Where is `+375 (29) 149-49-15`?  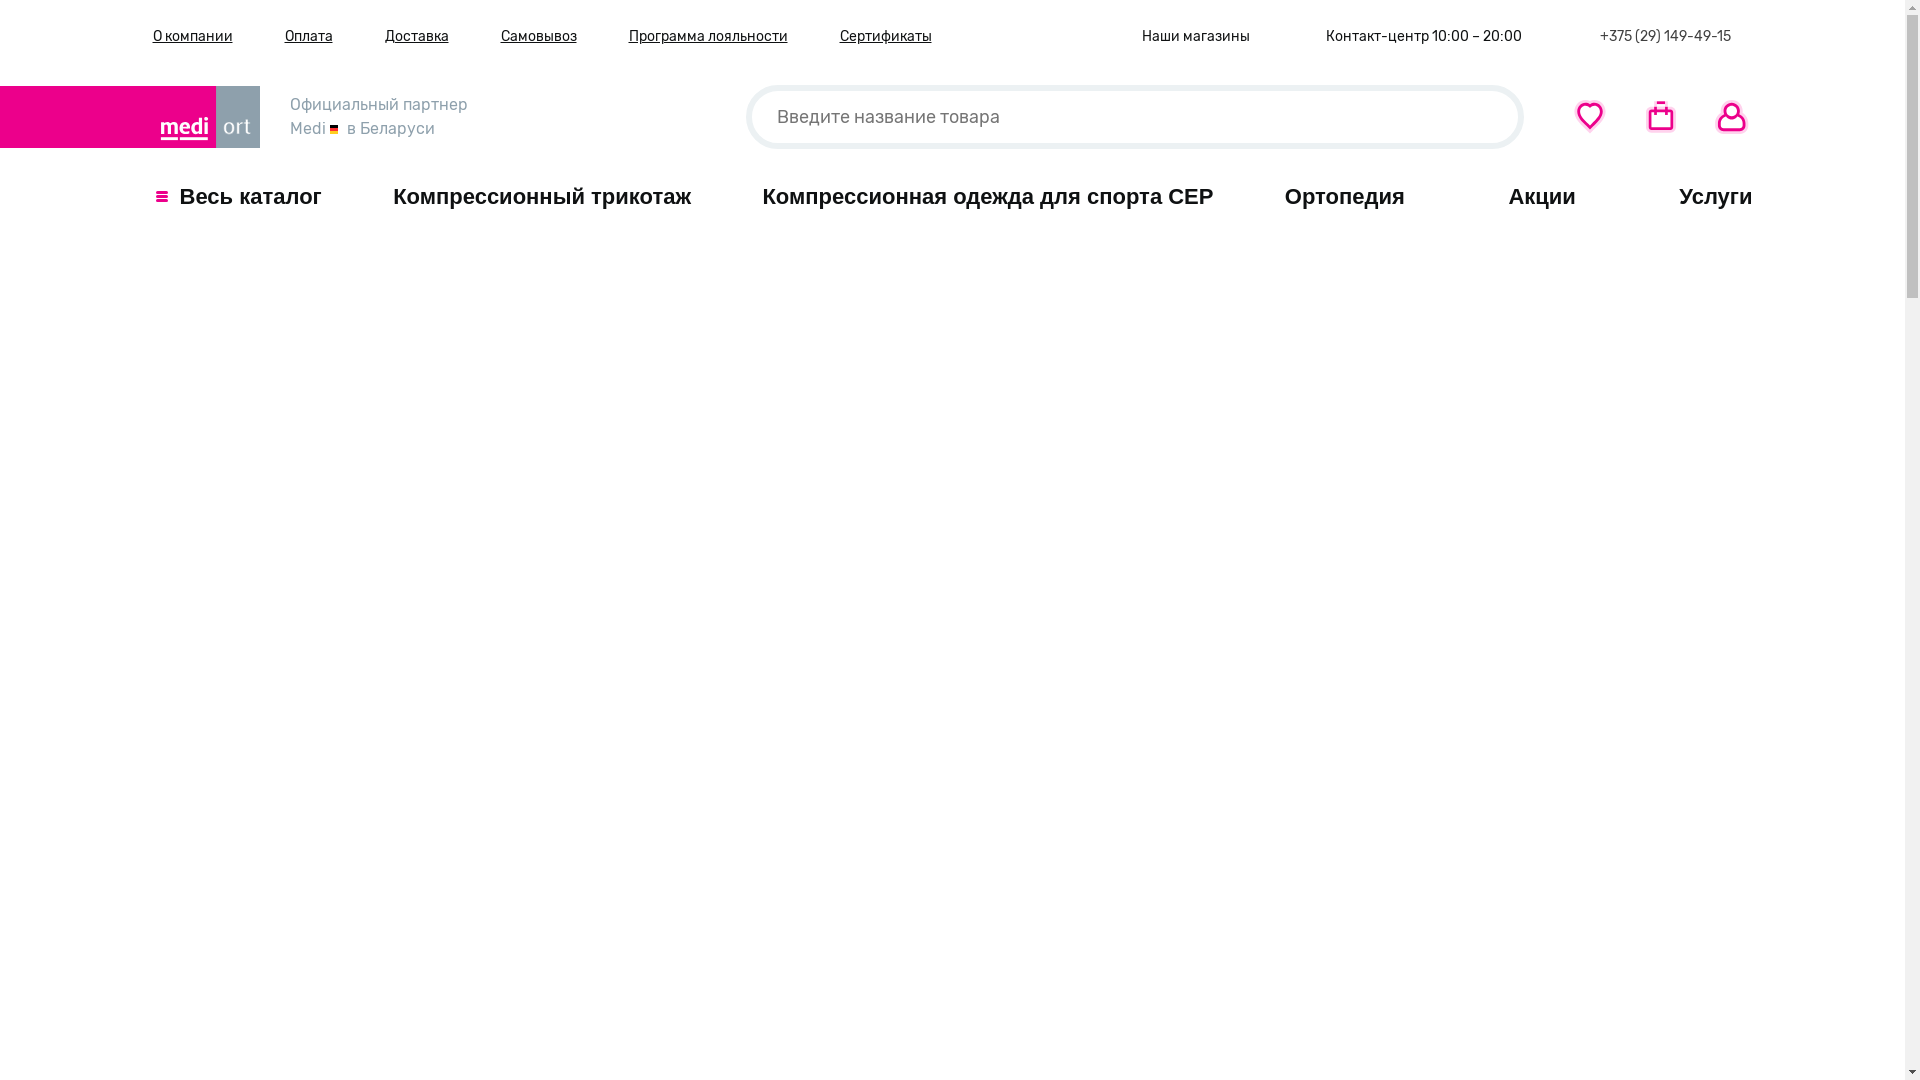 +375 (29) 149-49-15 is located at coordinates (1662, 36).